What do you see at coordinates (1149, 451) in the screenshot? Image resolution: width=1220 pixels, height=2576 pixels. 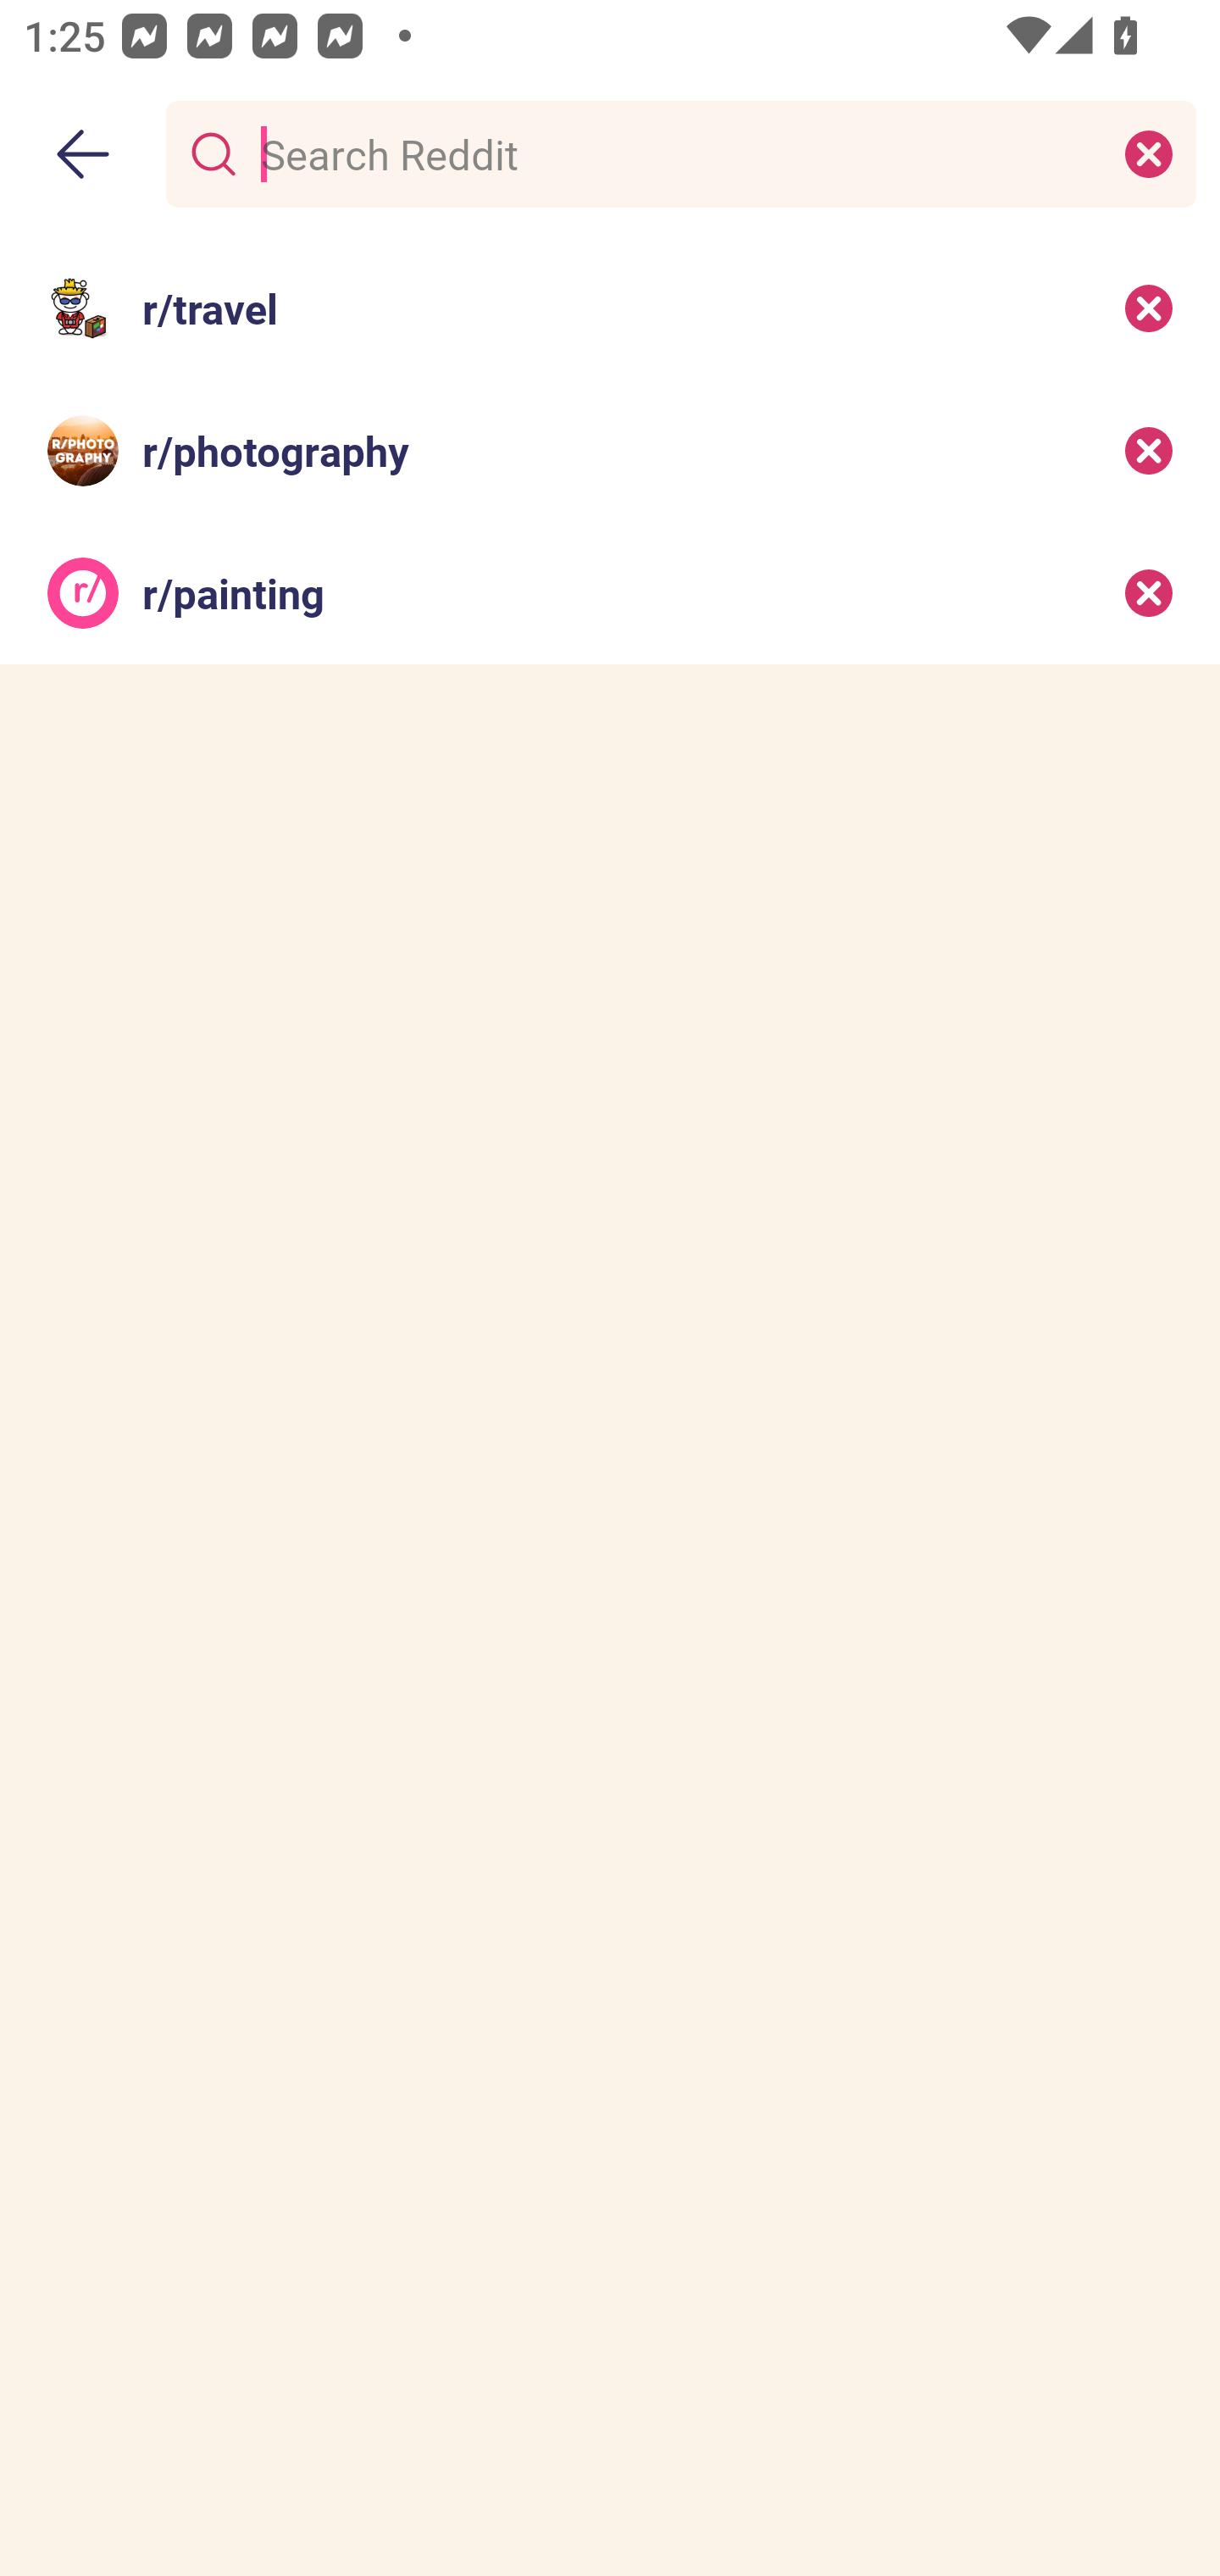 I see `Remove` at bounding box center [1149, 451].